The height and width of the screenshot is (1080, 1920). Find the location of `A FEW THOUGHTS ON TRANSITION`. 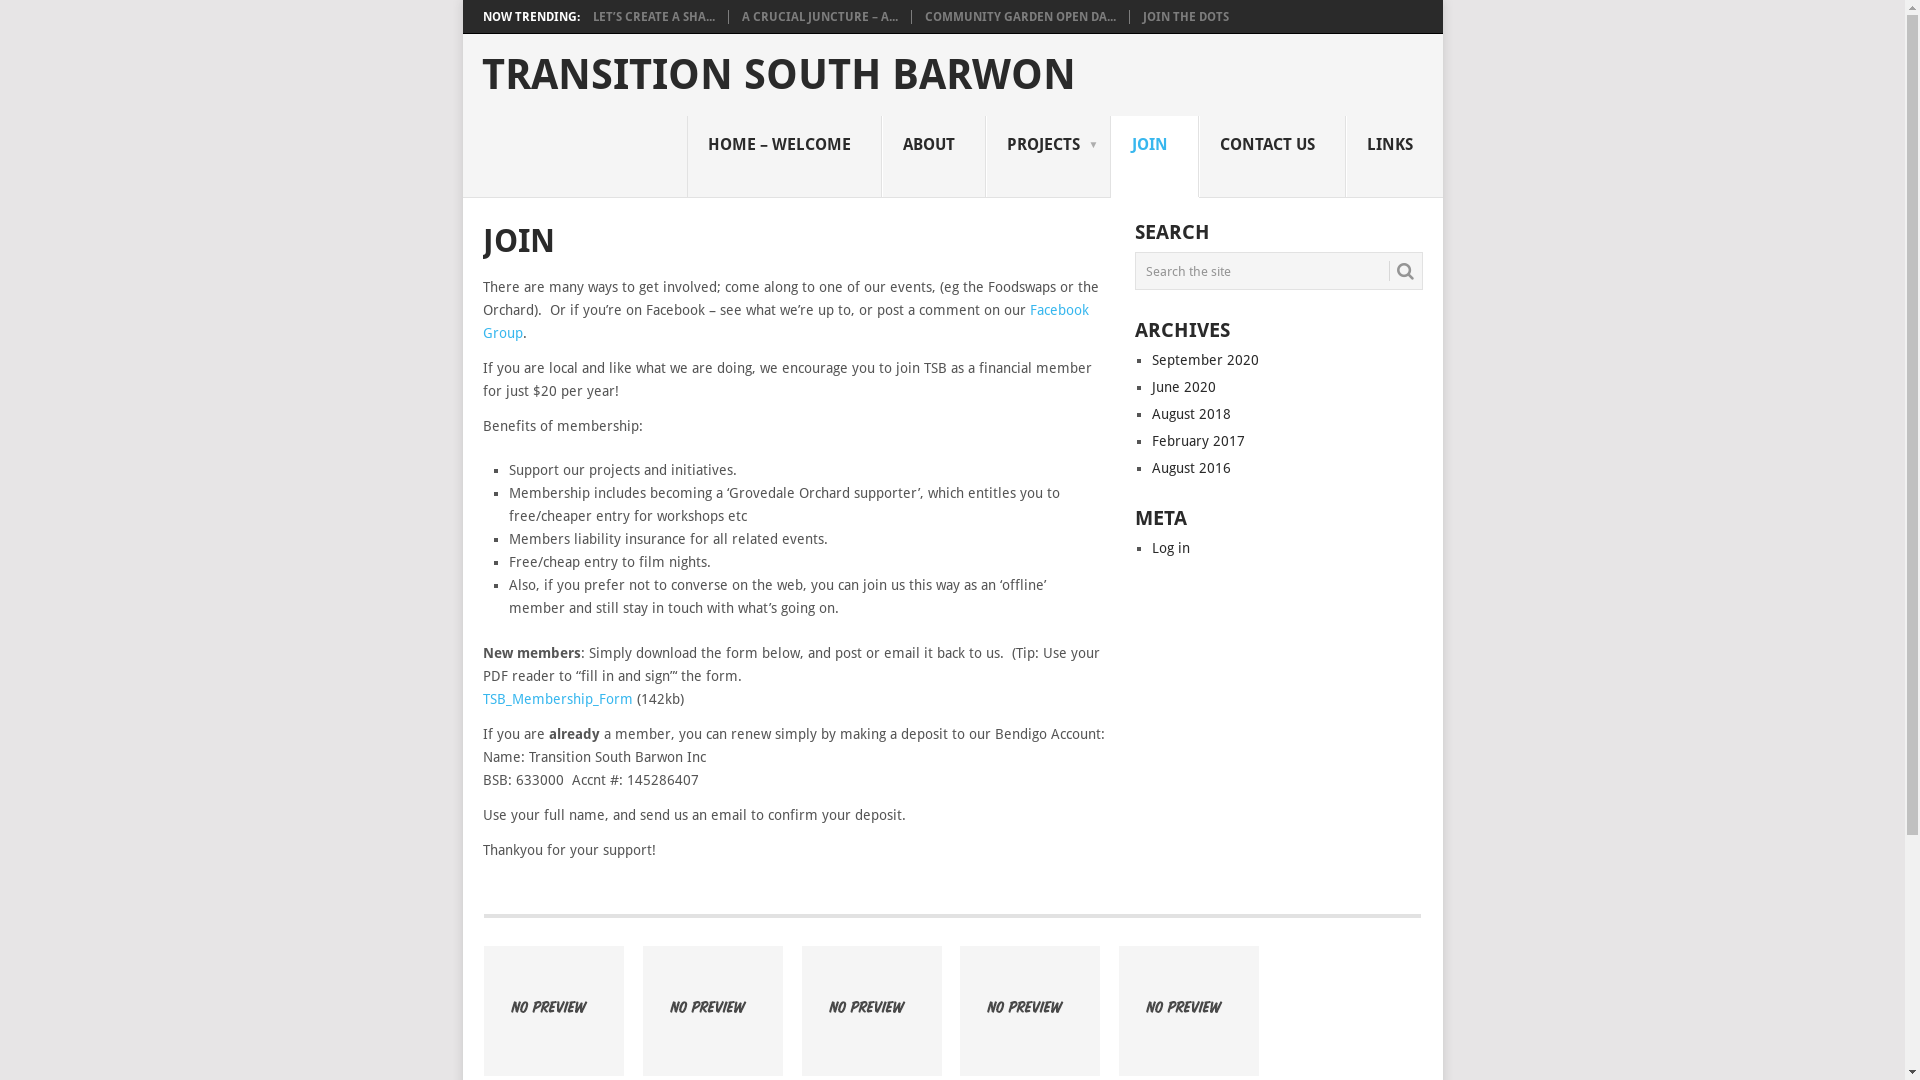

A FEW THOUGHTS ON TRANSITION is located at coordinates (1189, 1011).